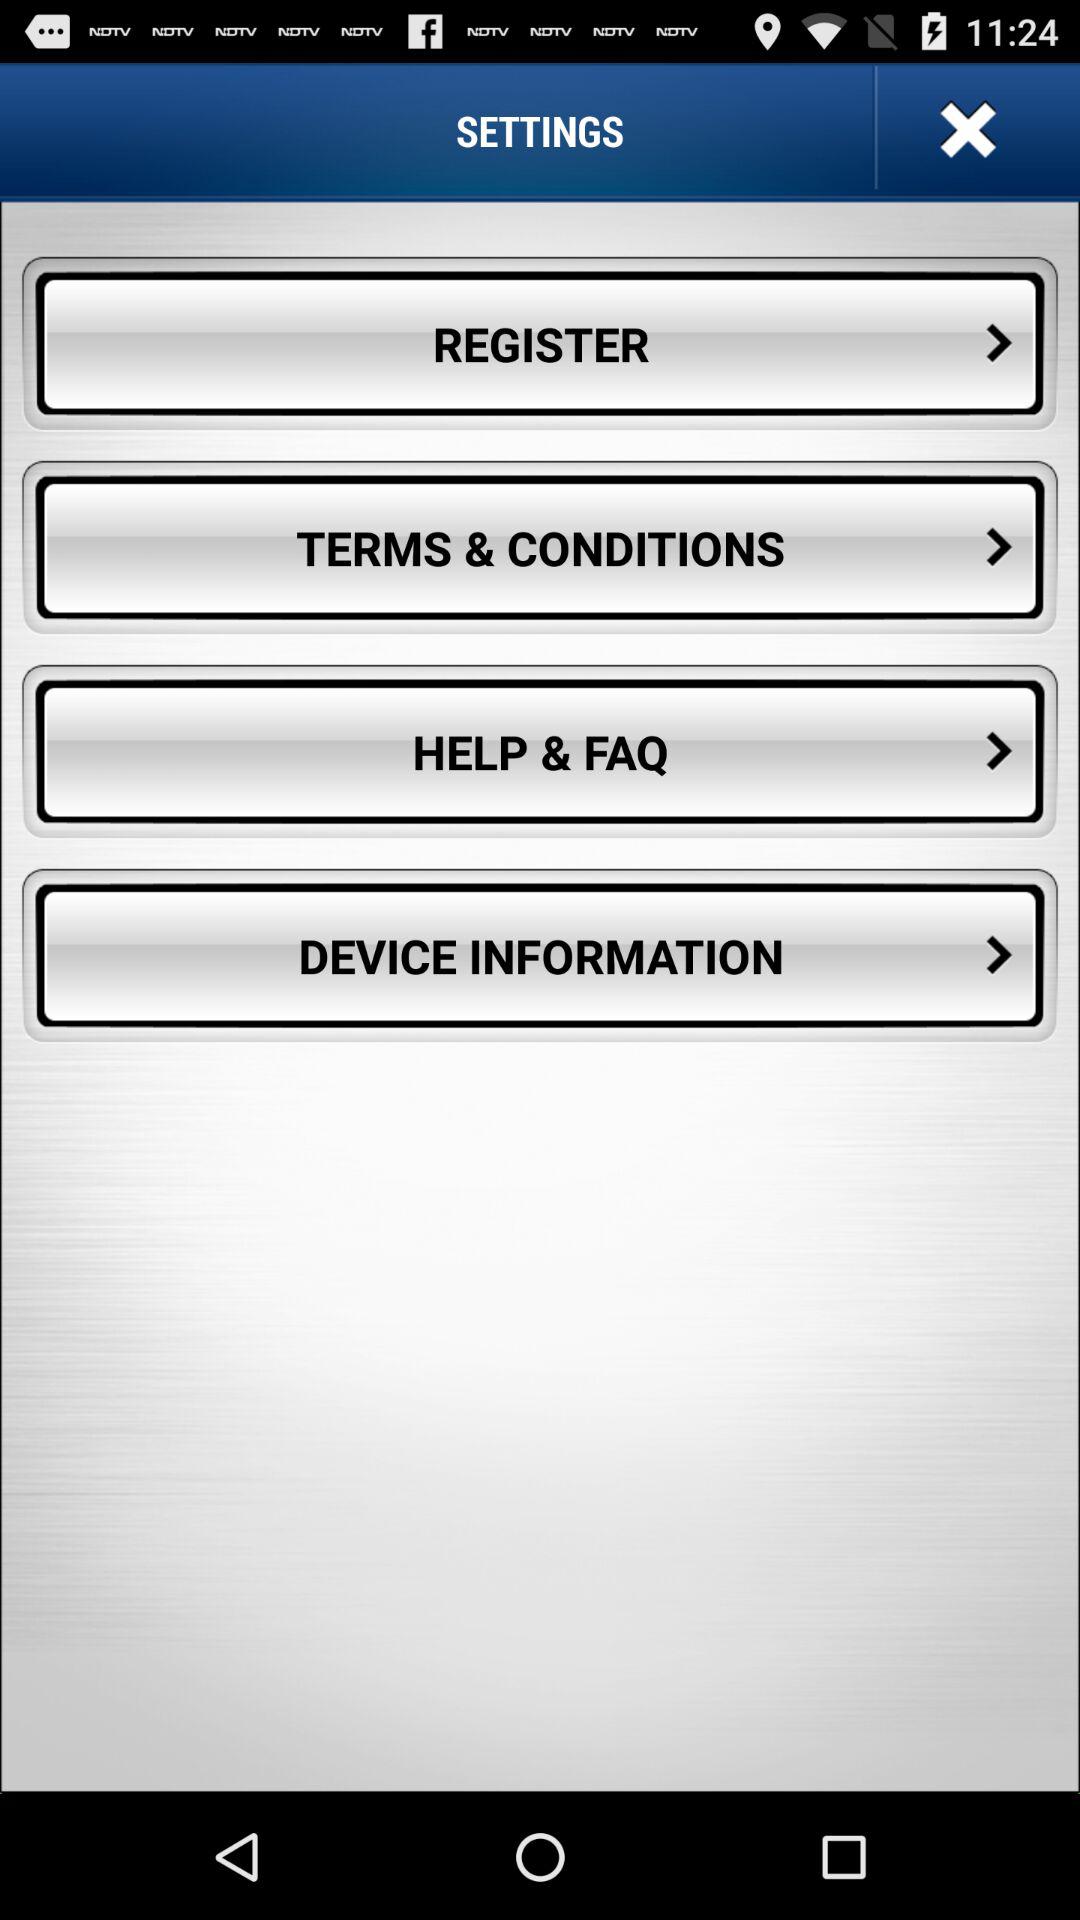  Describe the element at coordinates (965, 130) in the screenshot. I see `open the item to the right of settings item` at that location.